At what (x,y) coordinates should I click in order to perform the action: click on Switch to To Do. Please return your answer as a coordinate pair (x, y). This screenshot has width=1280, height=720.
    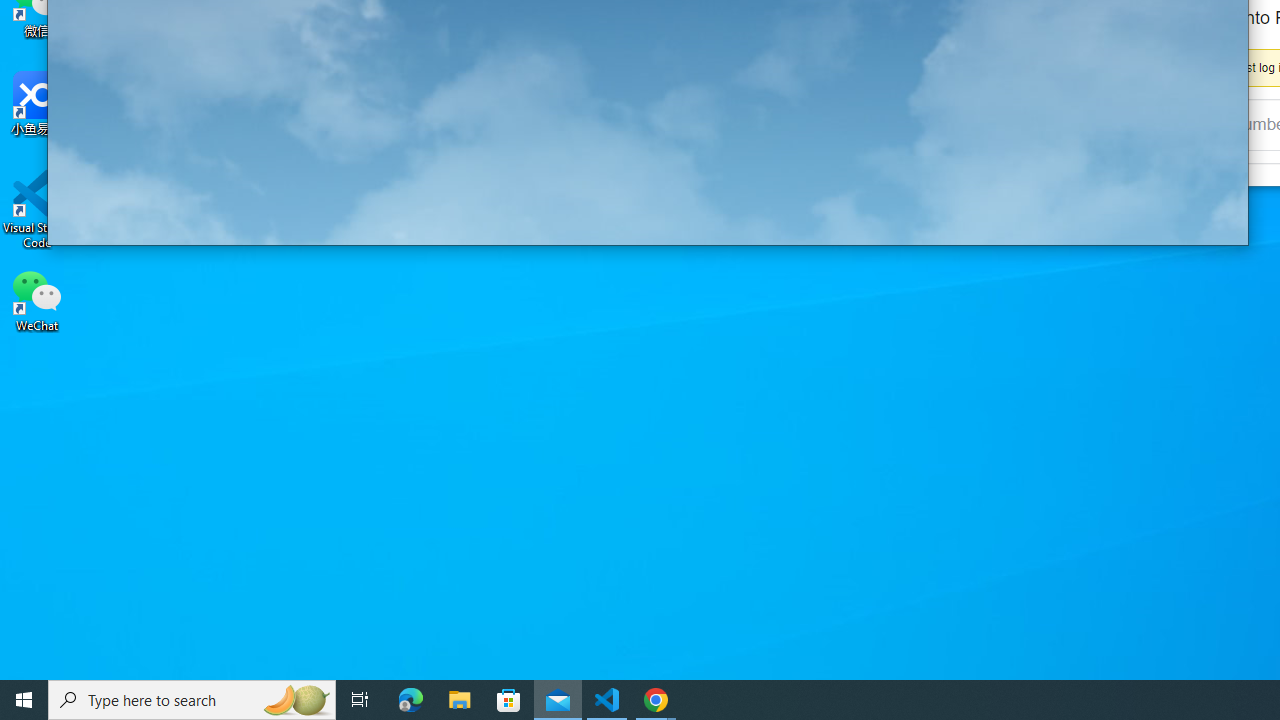
    Looking at the image, I should click on (216, 220).